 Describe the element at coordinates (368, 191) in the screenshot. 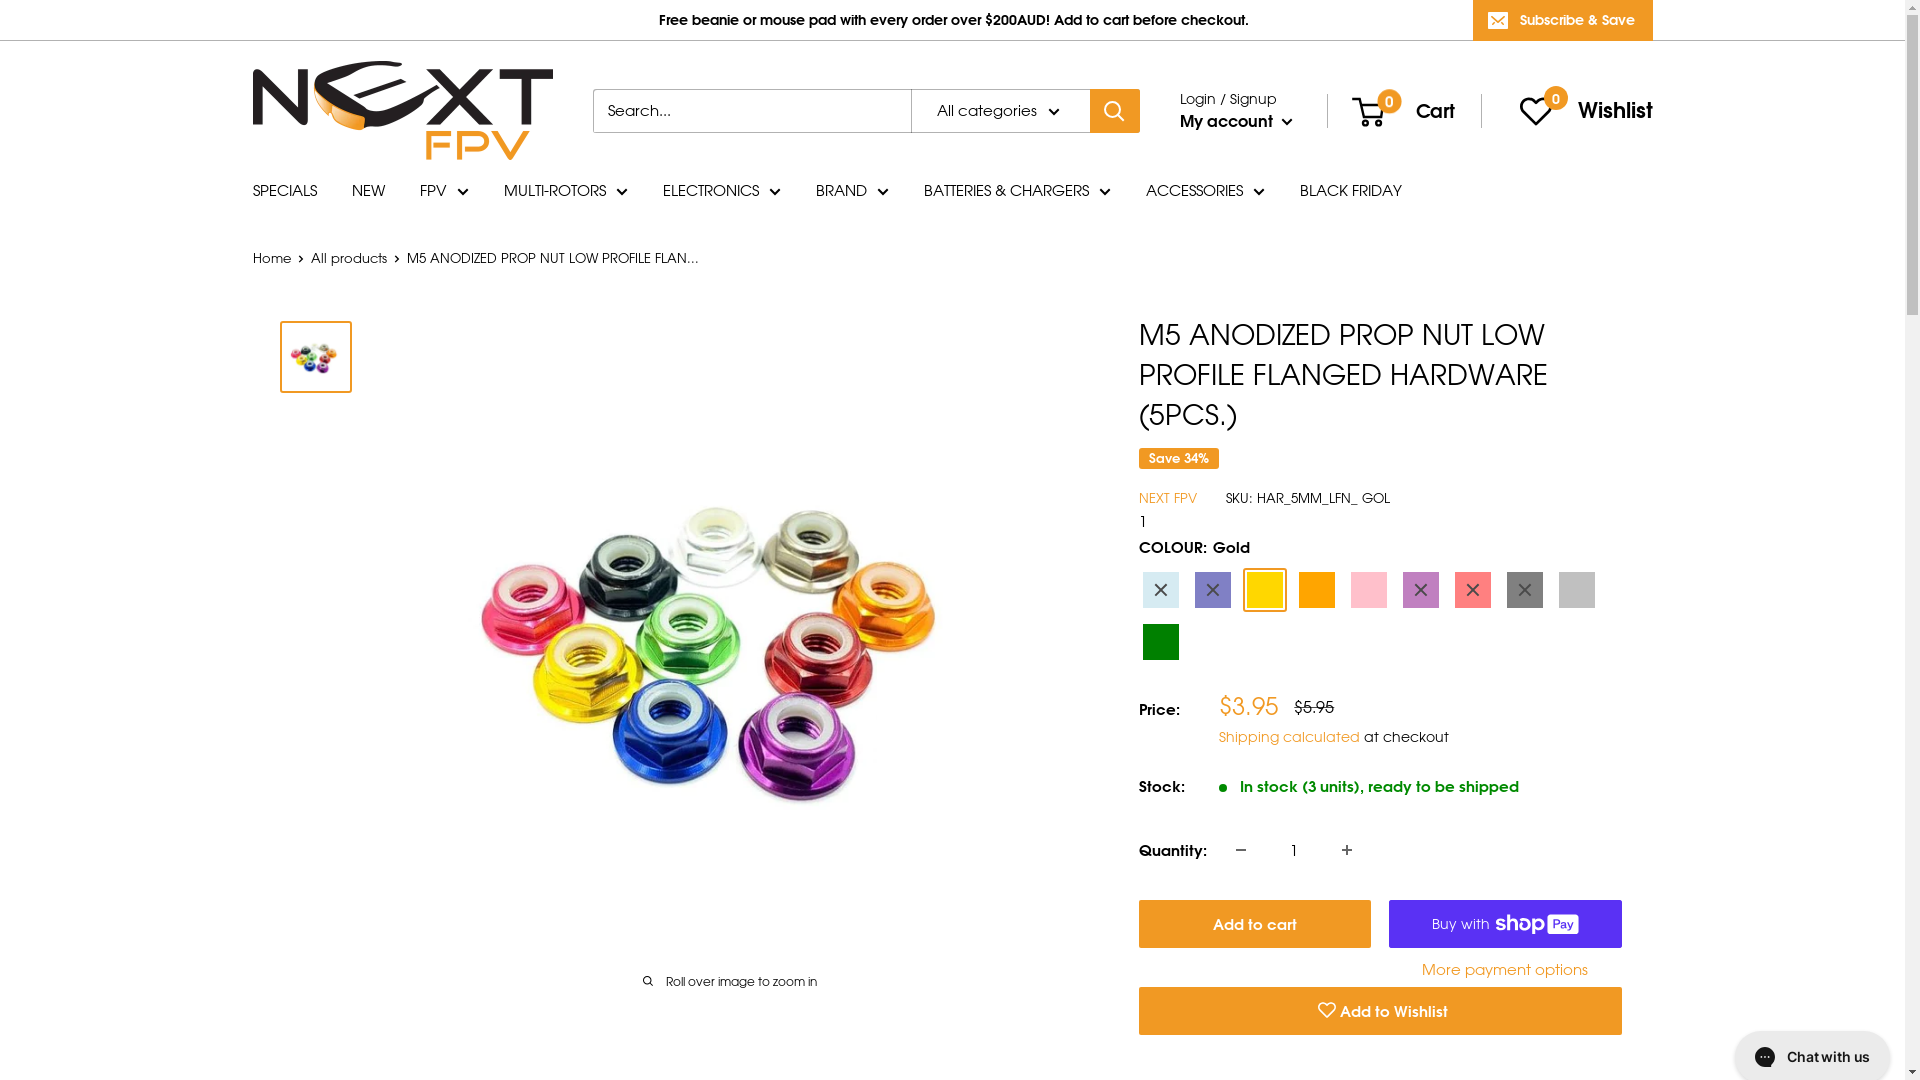

I see `NEW` at that location.